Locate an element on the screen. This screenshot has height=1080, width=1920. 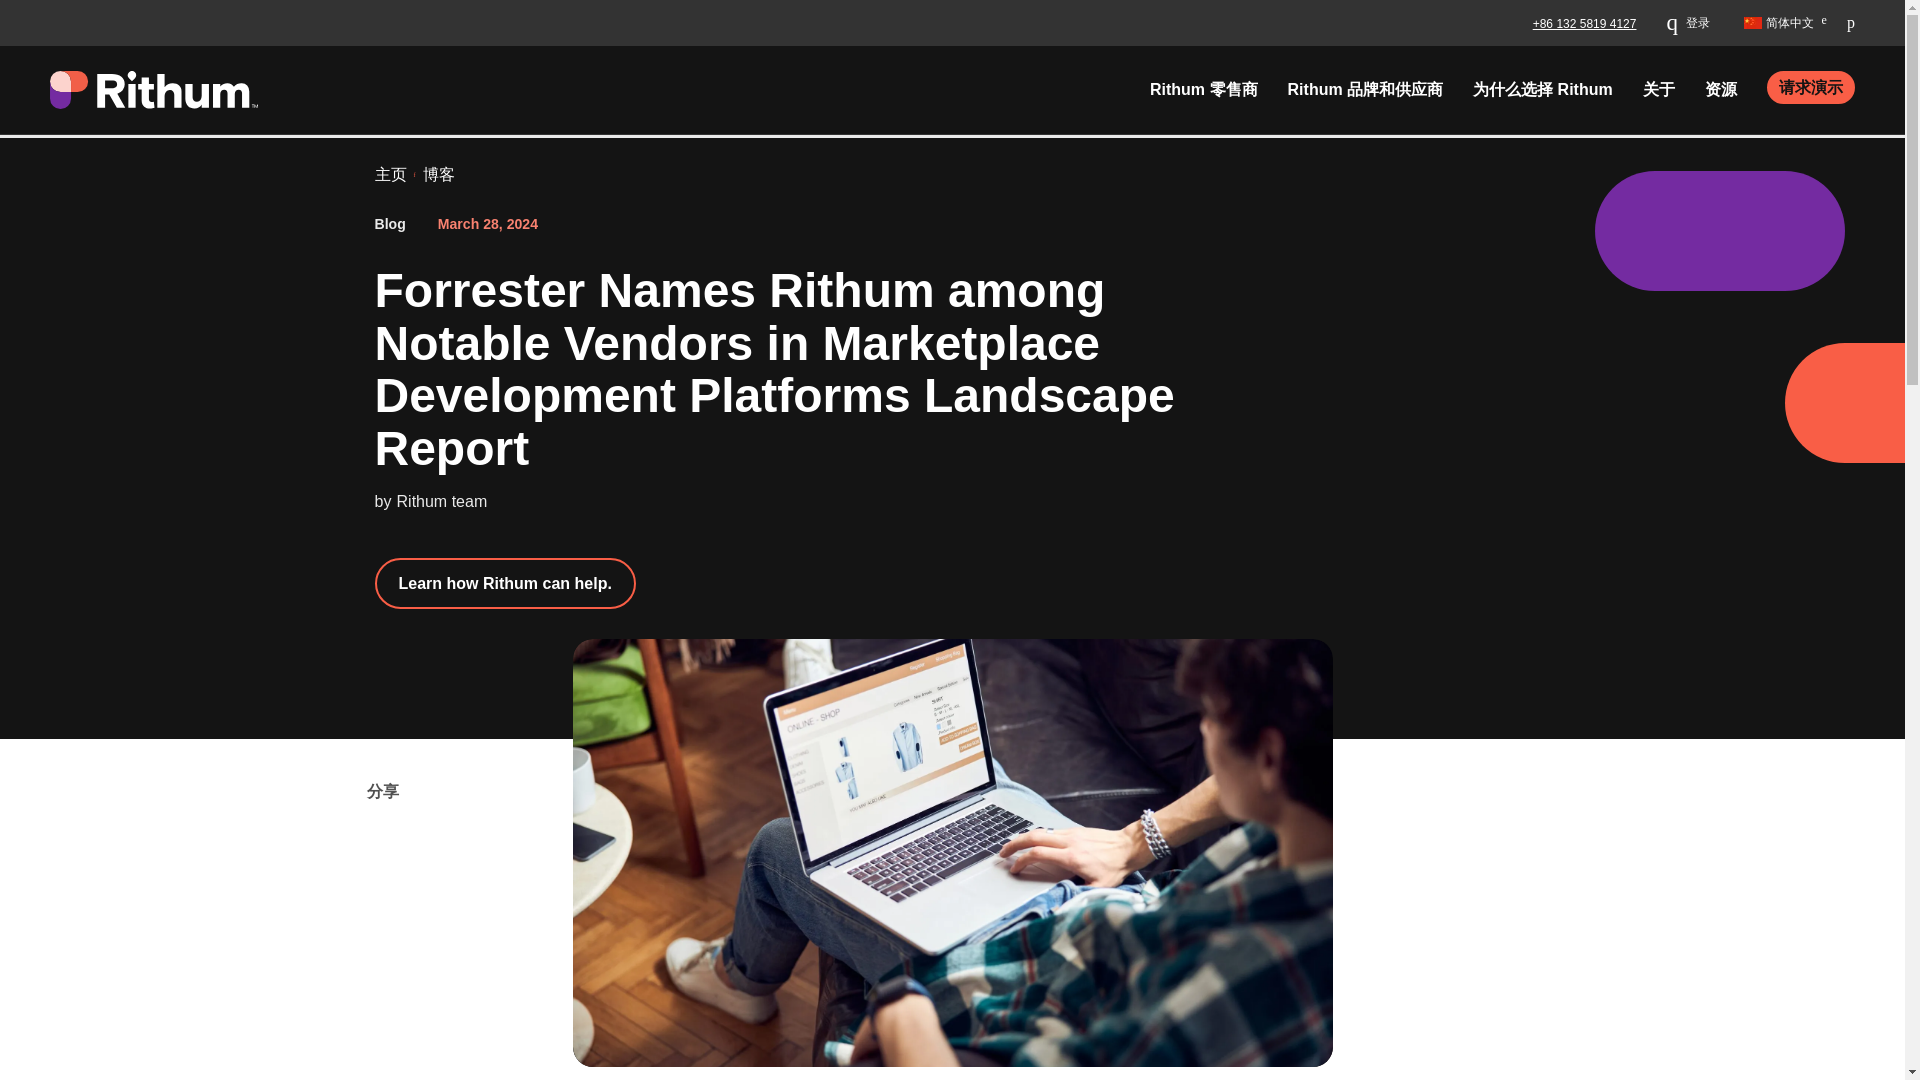
Go to Rithum. is located at coordinates (390, 174).